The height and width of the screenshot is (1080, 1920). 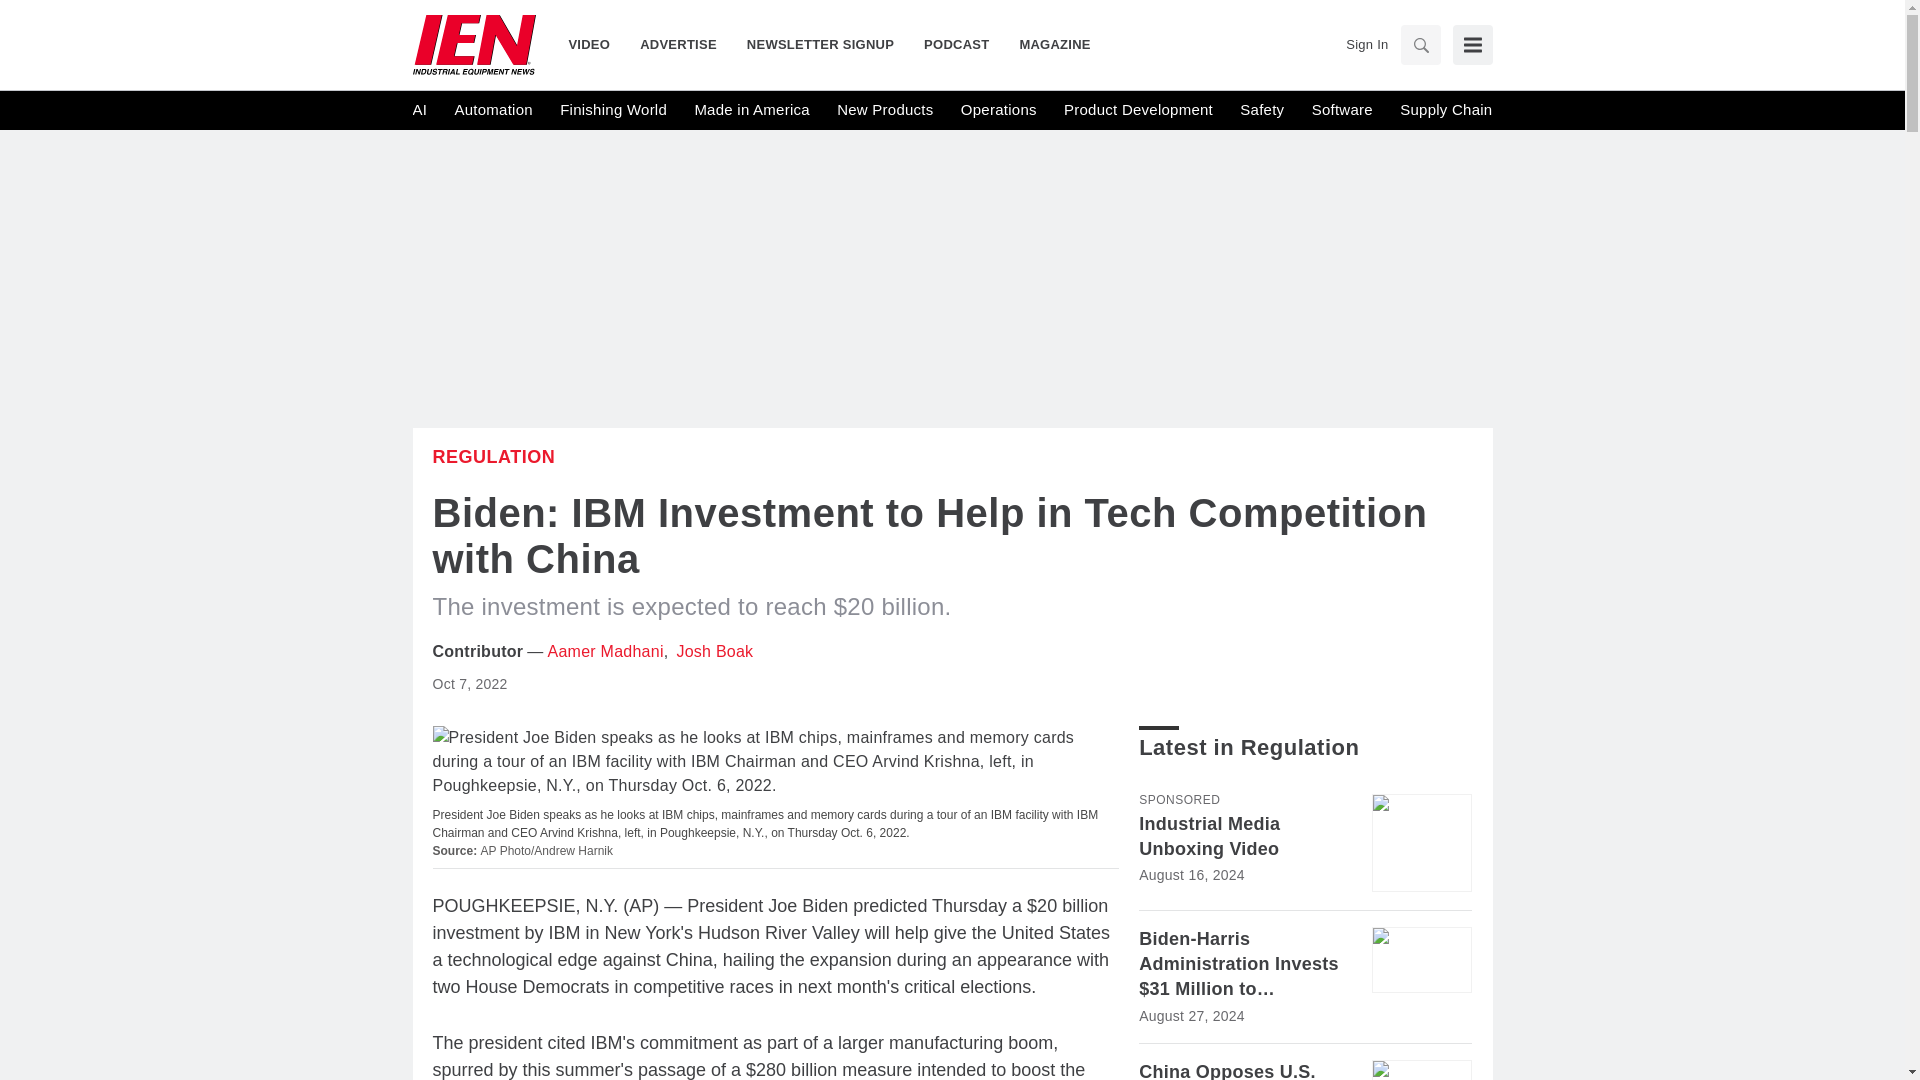 What do you see at coordinates (1262, 110) in the screenshot?
I see `Safety` at bounding box center [1262, 110].